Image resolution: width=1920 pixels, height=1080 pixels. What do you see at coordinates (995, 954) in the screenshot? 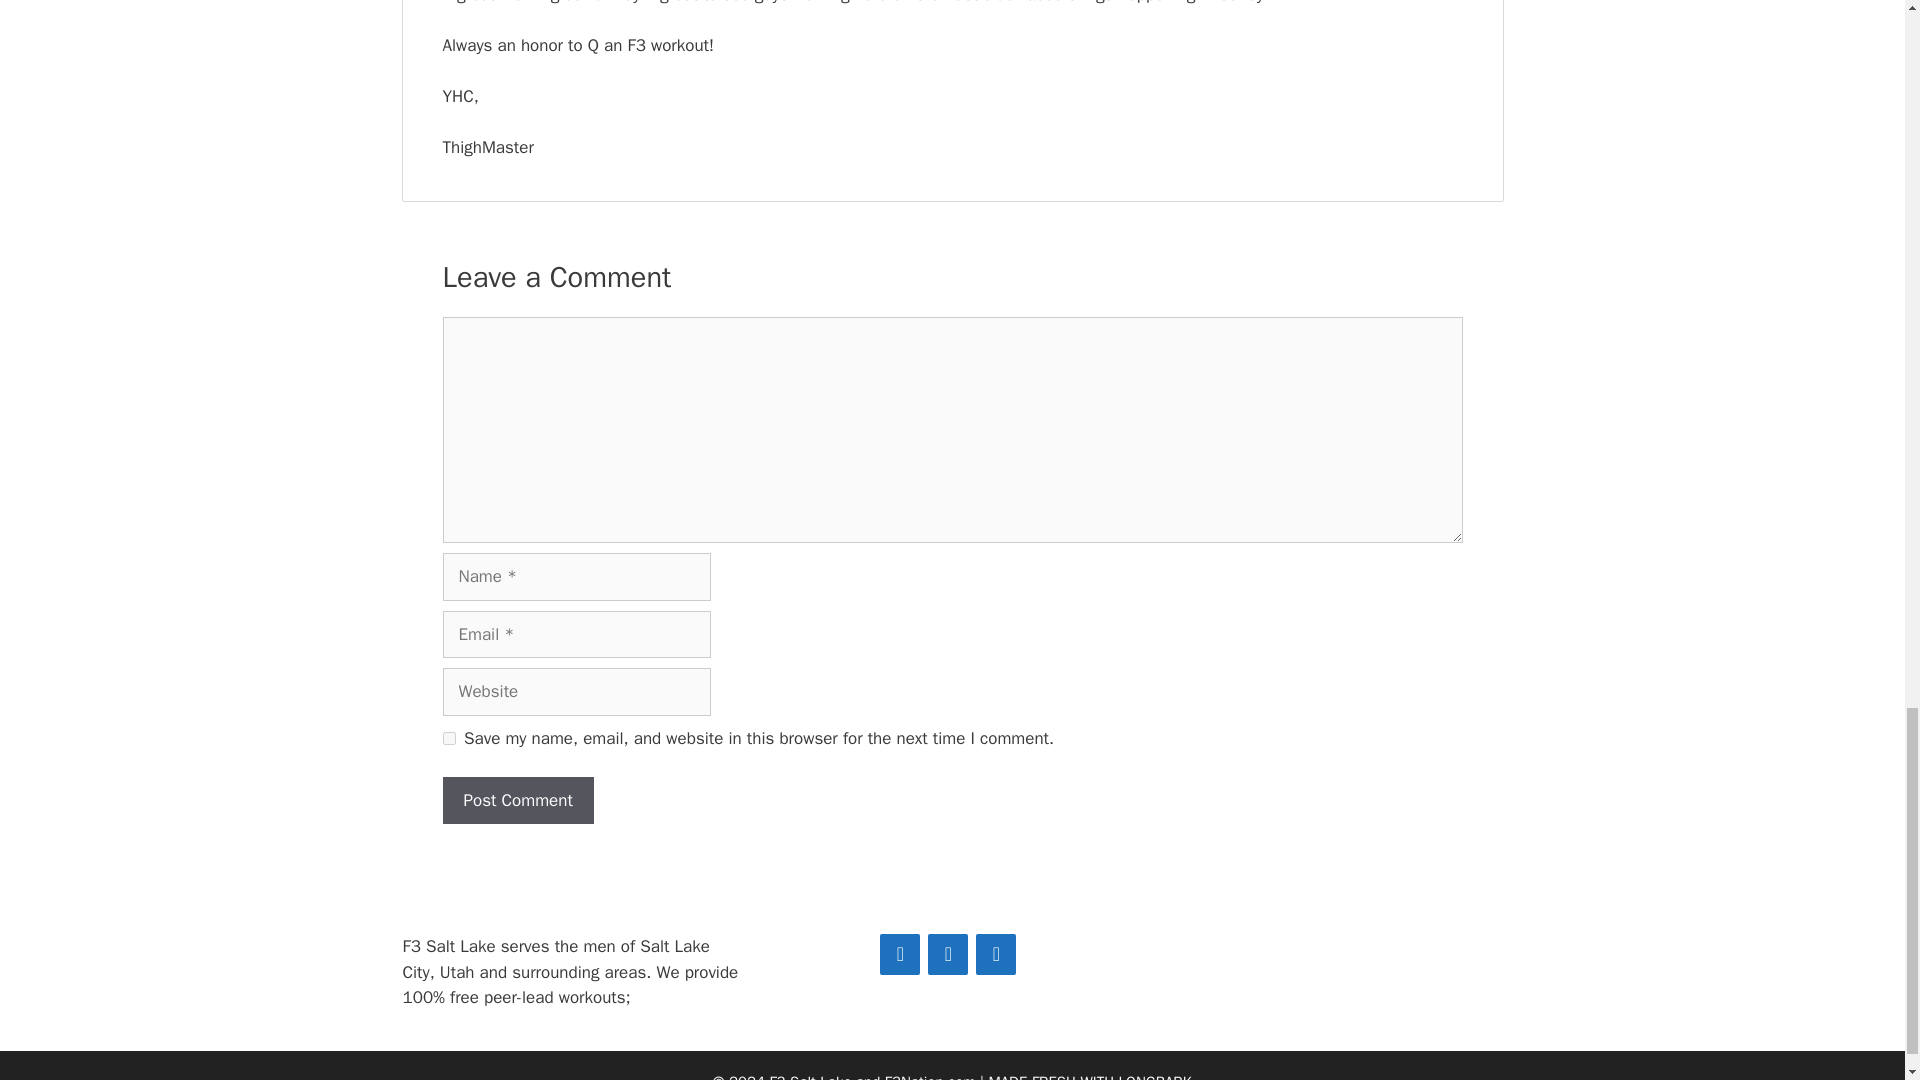
I see `Instagram` at bounding box center [995, 954].